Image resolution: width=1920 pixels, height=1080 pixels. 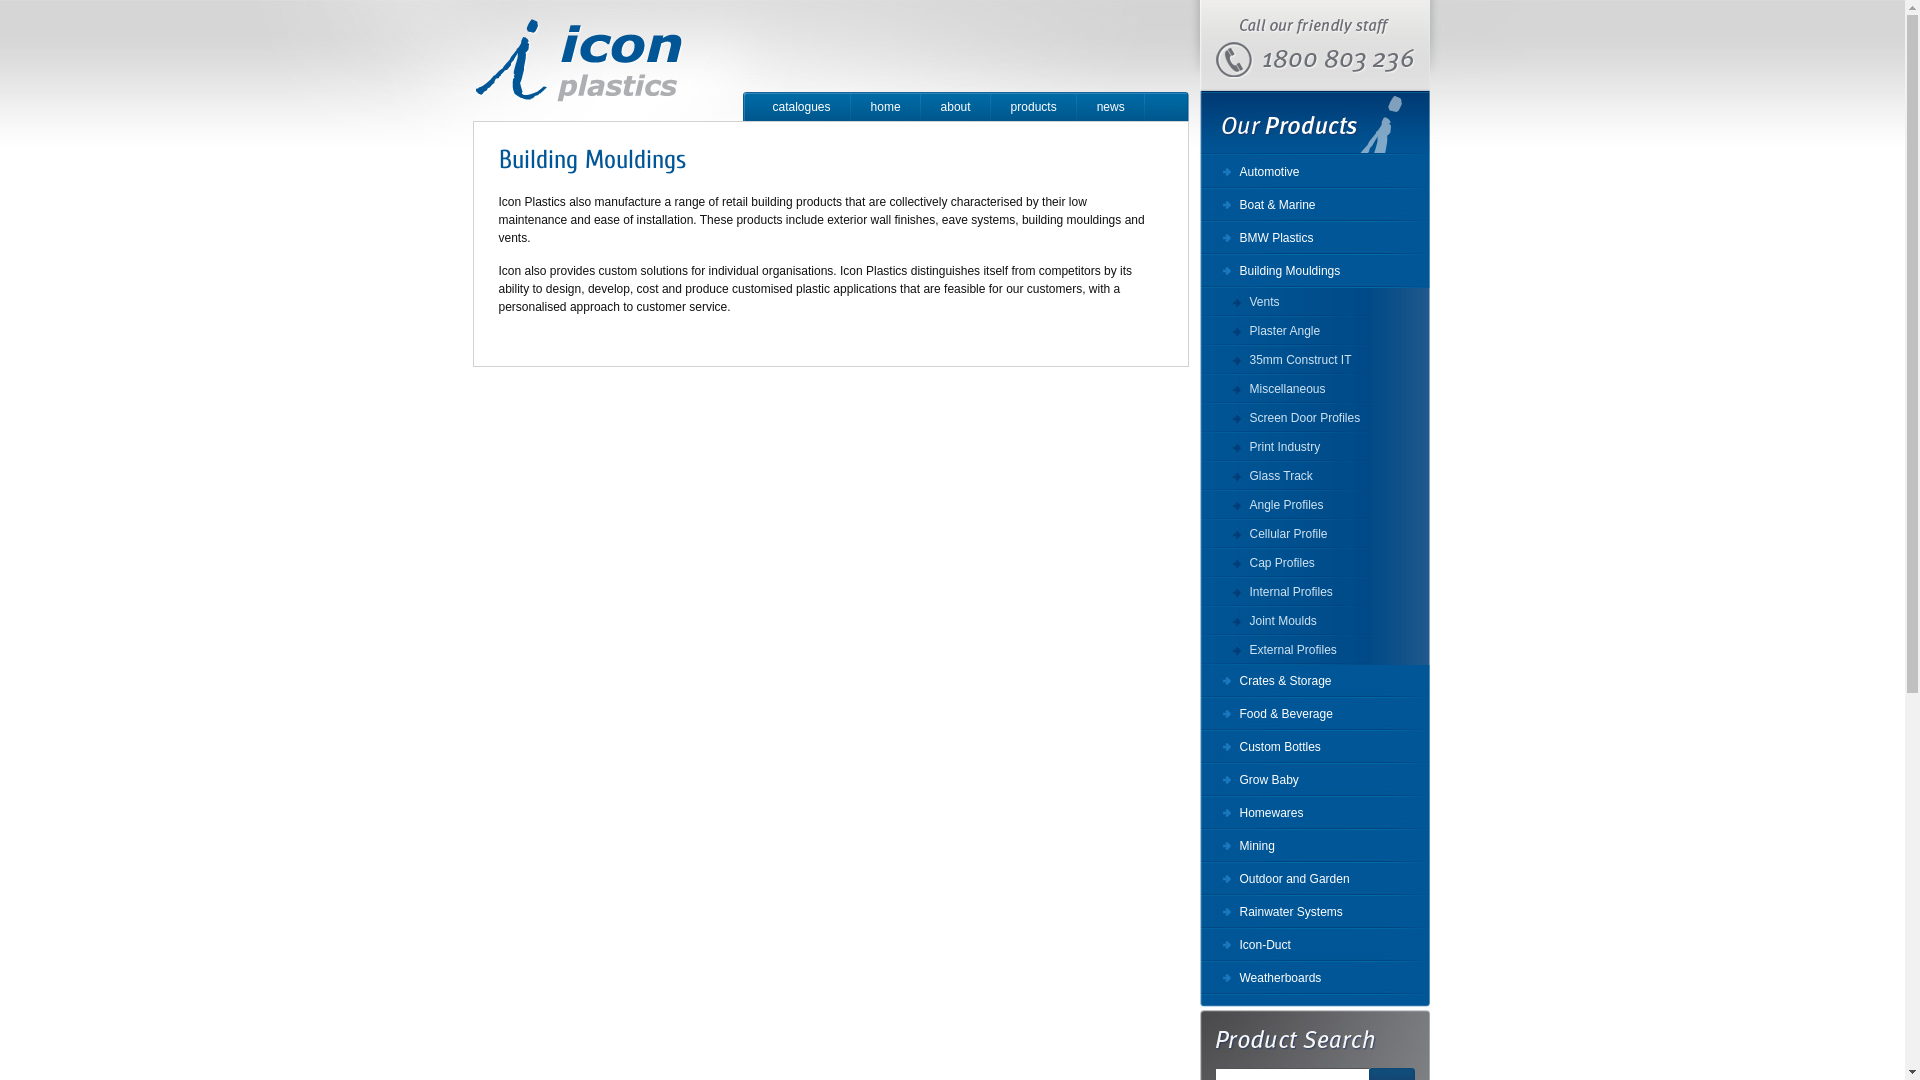 I want to click on Joint Moulds, so click(x=1315, y=622).